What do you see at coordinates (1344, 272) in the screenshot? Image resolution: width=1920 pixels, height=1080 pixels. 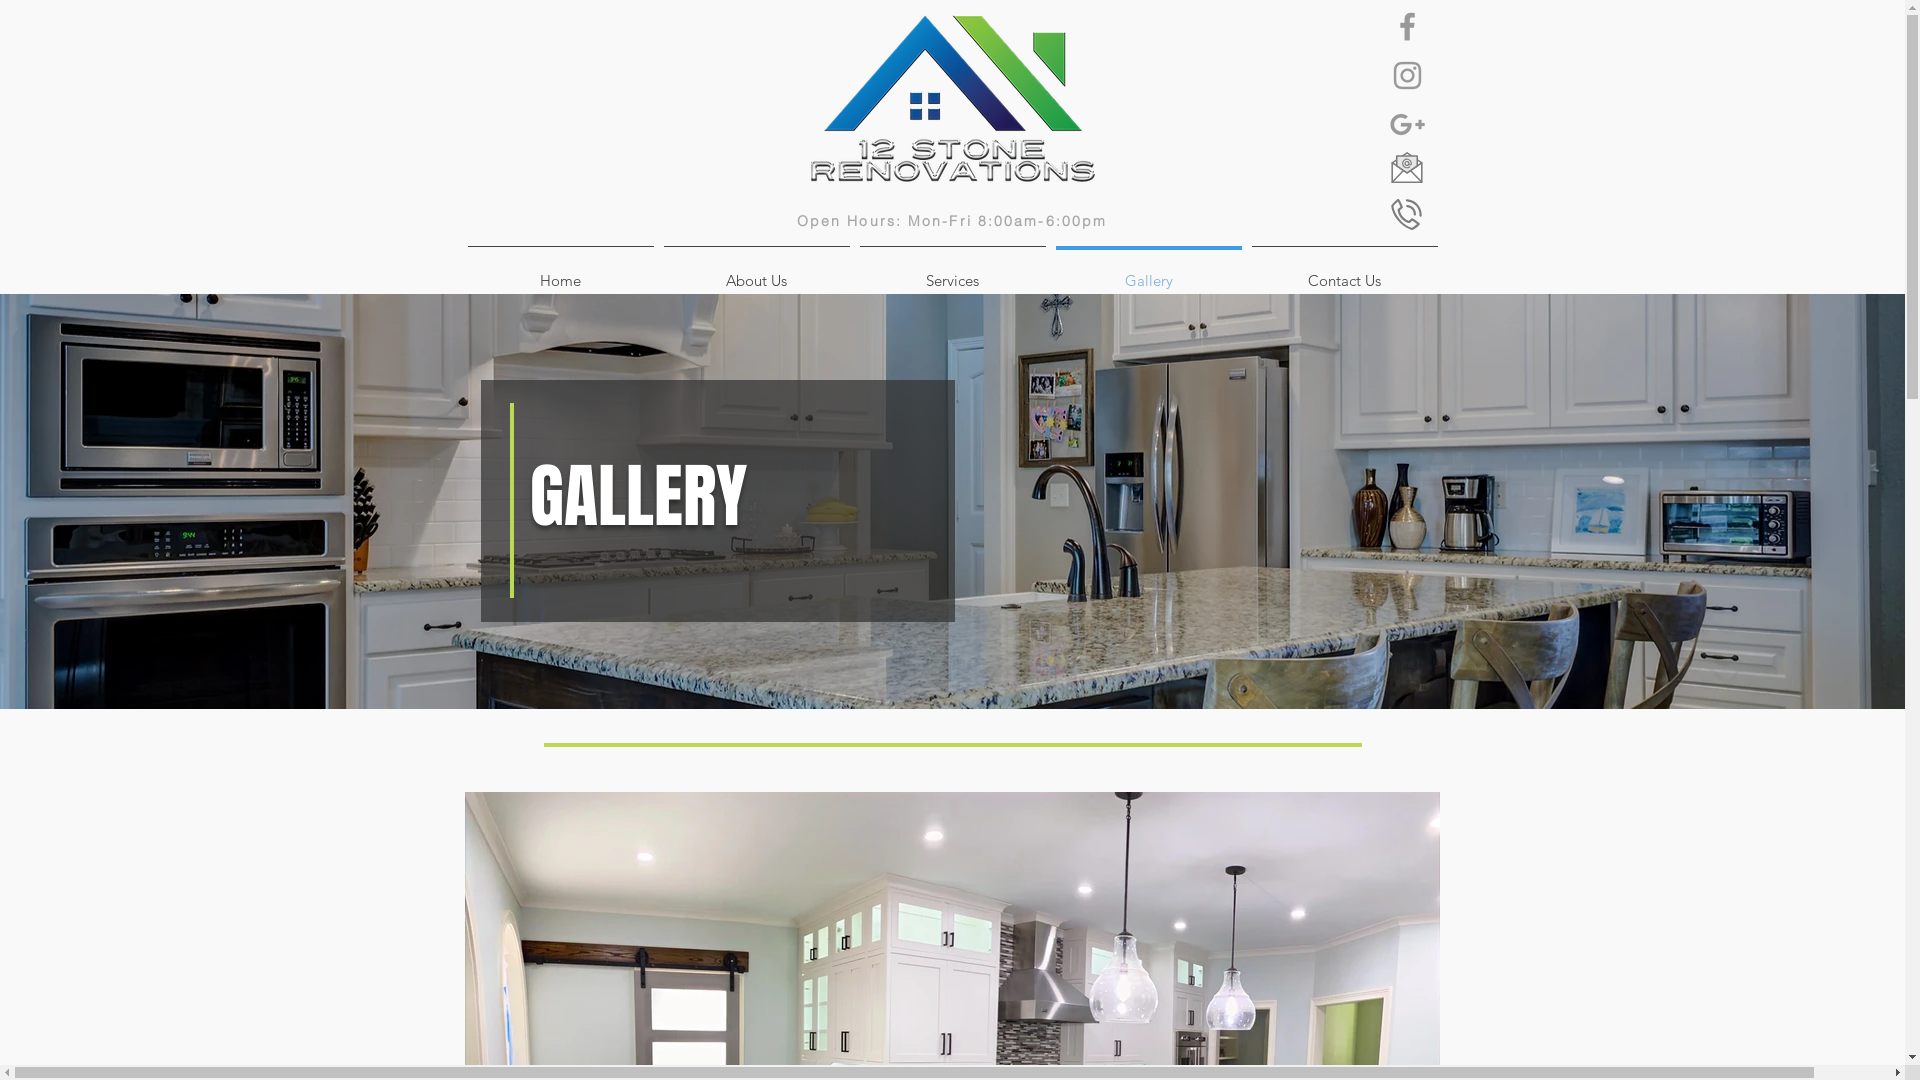 I see `Contact Us` at bounding box center [1344, 272].